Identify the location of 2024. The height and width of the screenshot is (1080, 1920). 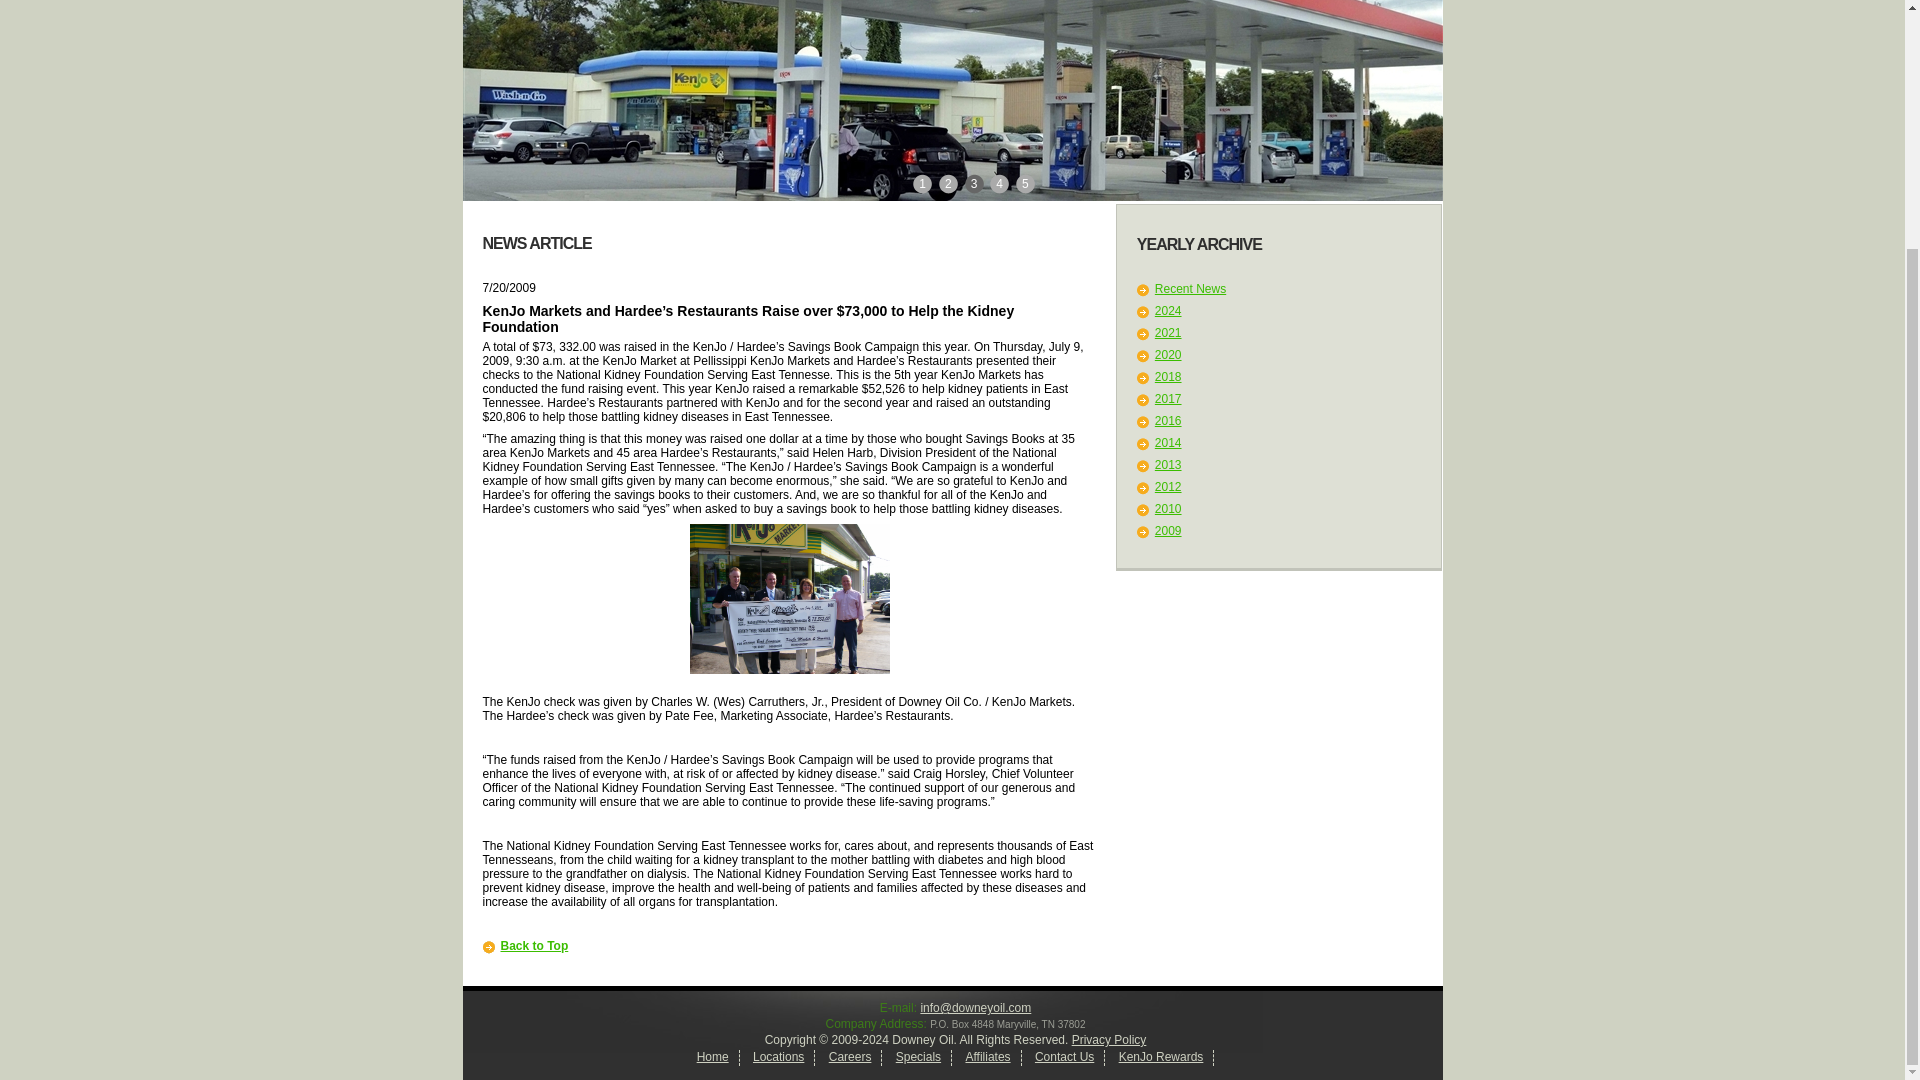
(1168, 310).